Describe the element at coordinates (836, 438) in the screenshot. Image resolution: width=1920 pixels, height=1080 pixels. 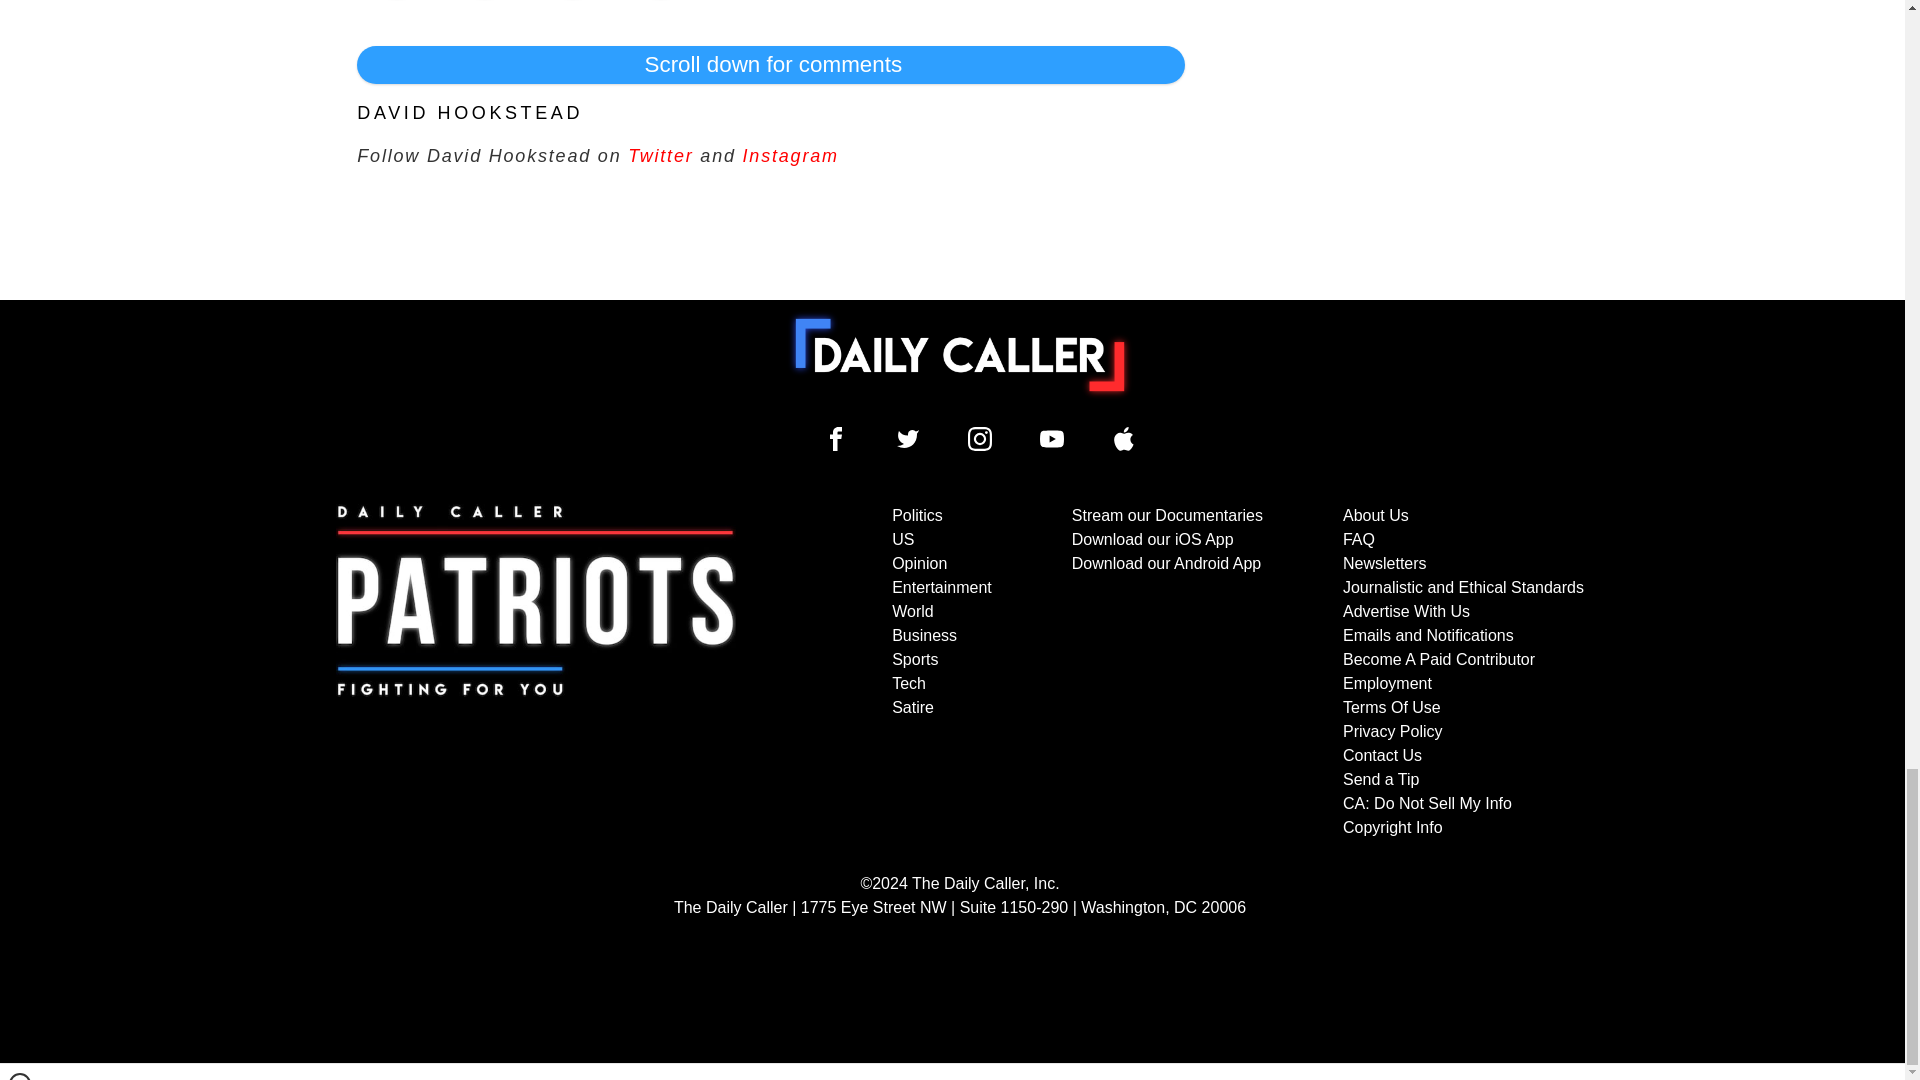
I see `Daily Caller Facebook` at that location.